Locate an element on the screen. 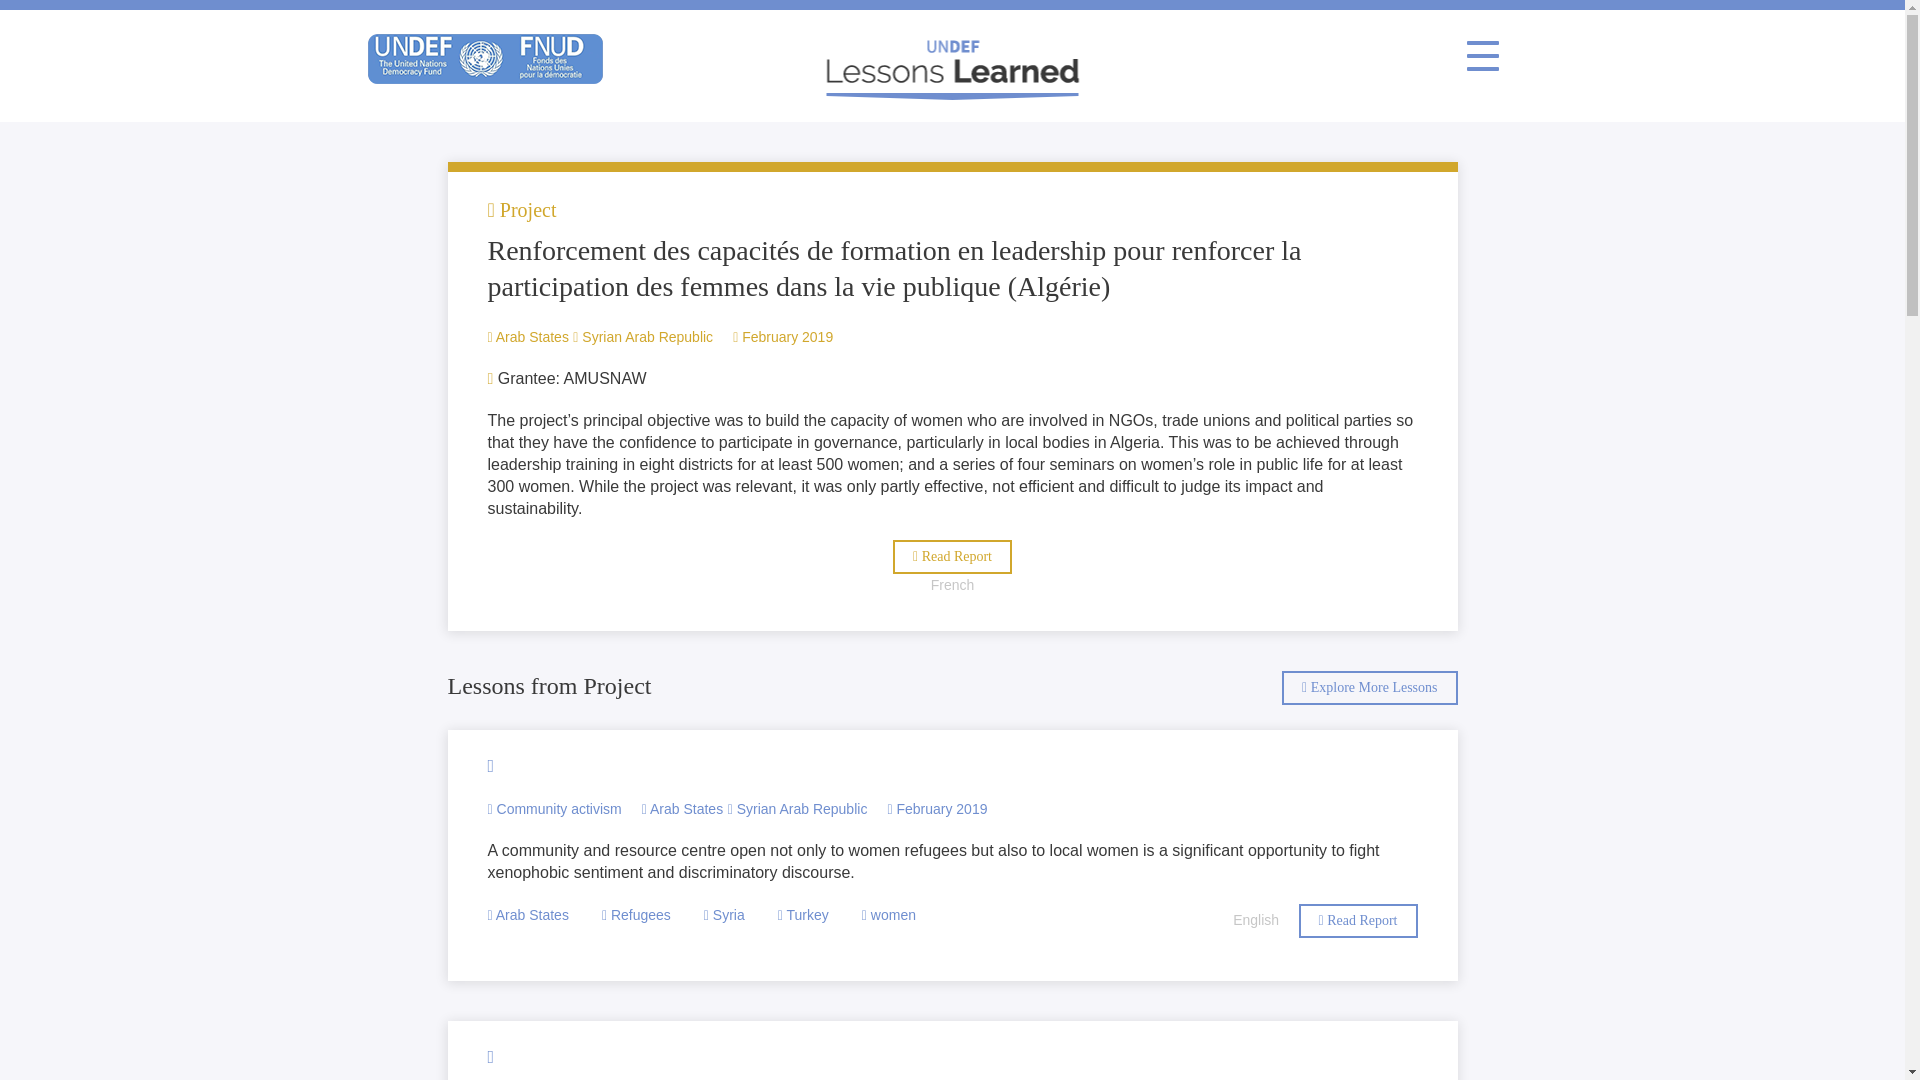 The height and width of the screenshot is (1080, 1920). Toggle navigation is located at coordinates (1481, 56).